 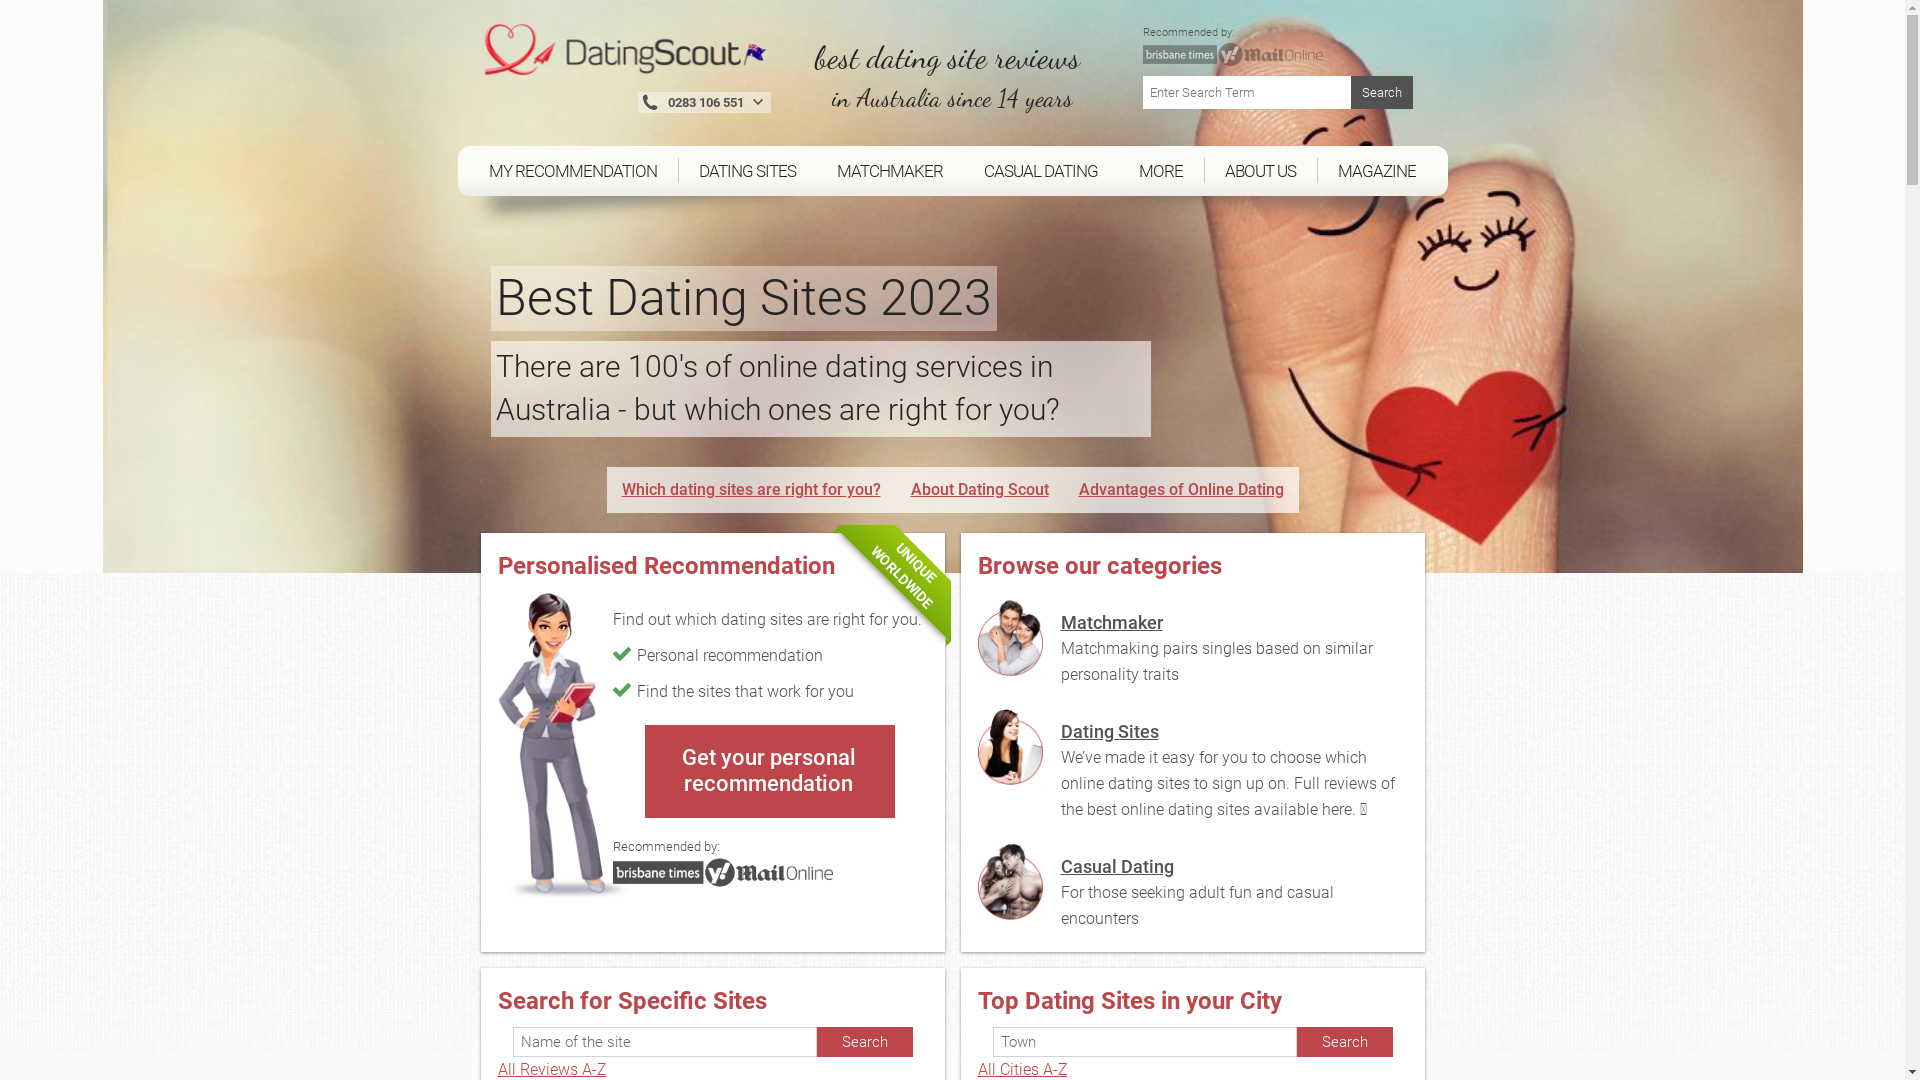 I want to click on DATING SITES, so click(x=747, y=170).